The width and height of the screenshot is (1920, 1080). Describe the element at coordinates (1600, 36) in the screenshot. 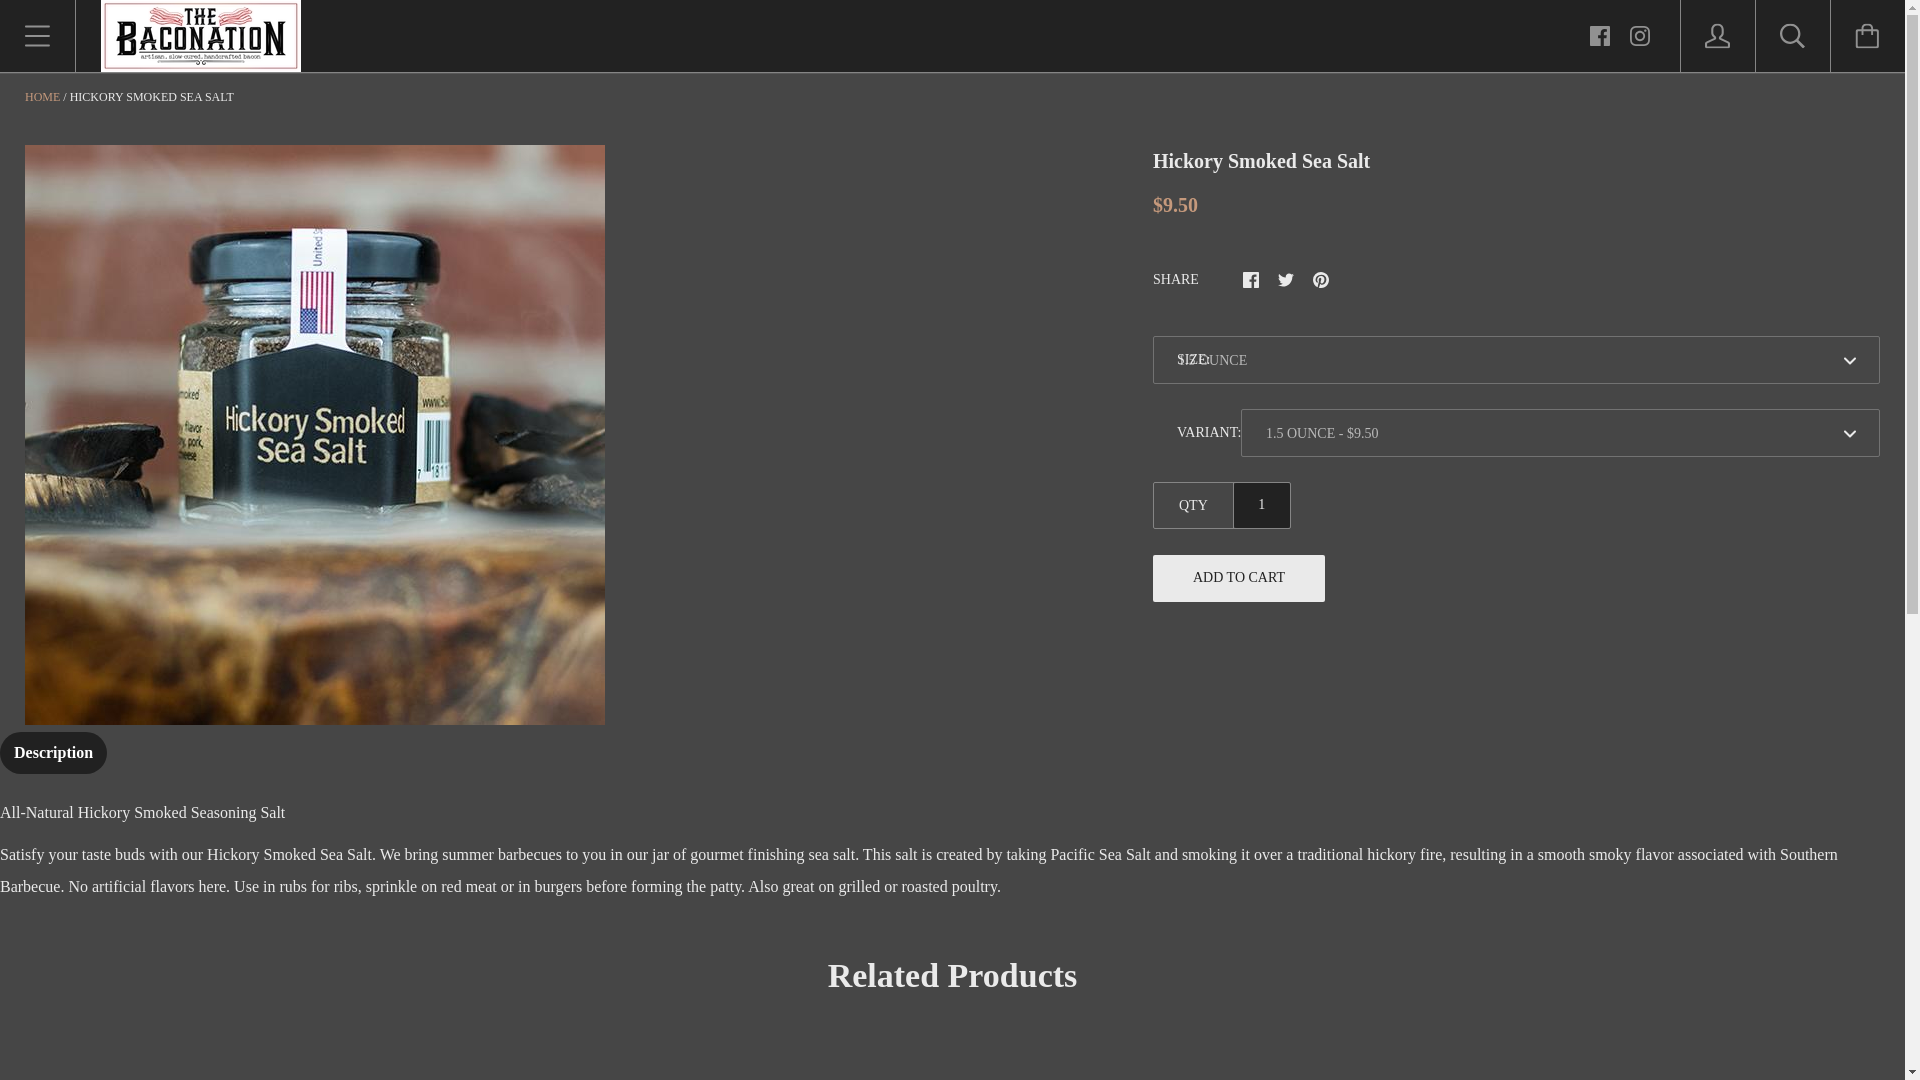

I see `Facebook` at that location.